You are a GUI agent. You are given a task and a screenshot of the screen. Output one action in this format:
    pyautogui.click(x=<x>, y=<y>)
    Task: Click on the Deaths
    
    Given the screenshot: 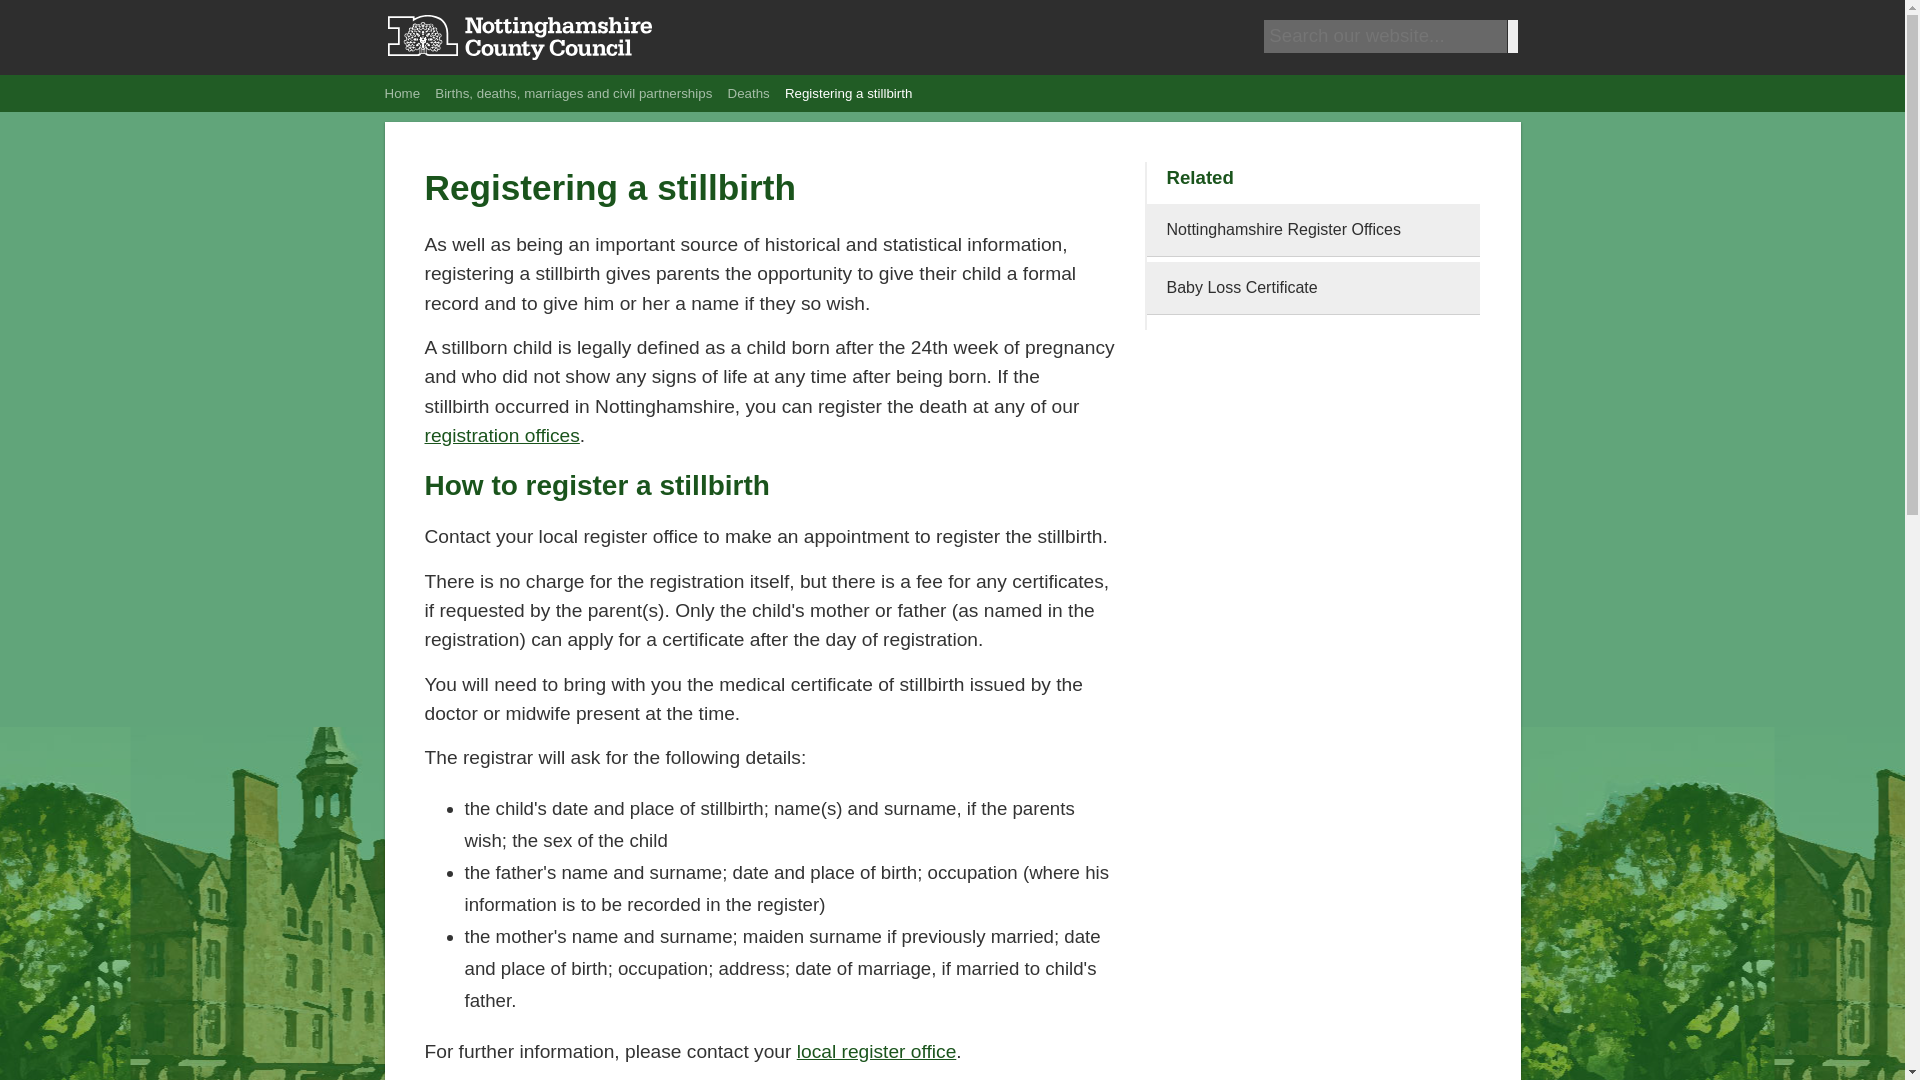 What is the action you would take?
    pyautogui.click(x=751, y=93)
    